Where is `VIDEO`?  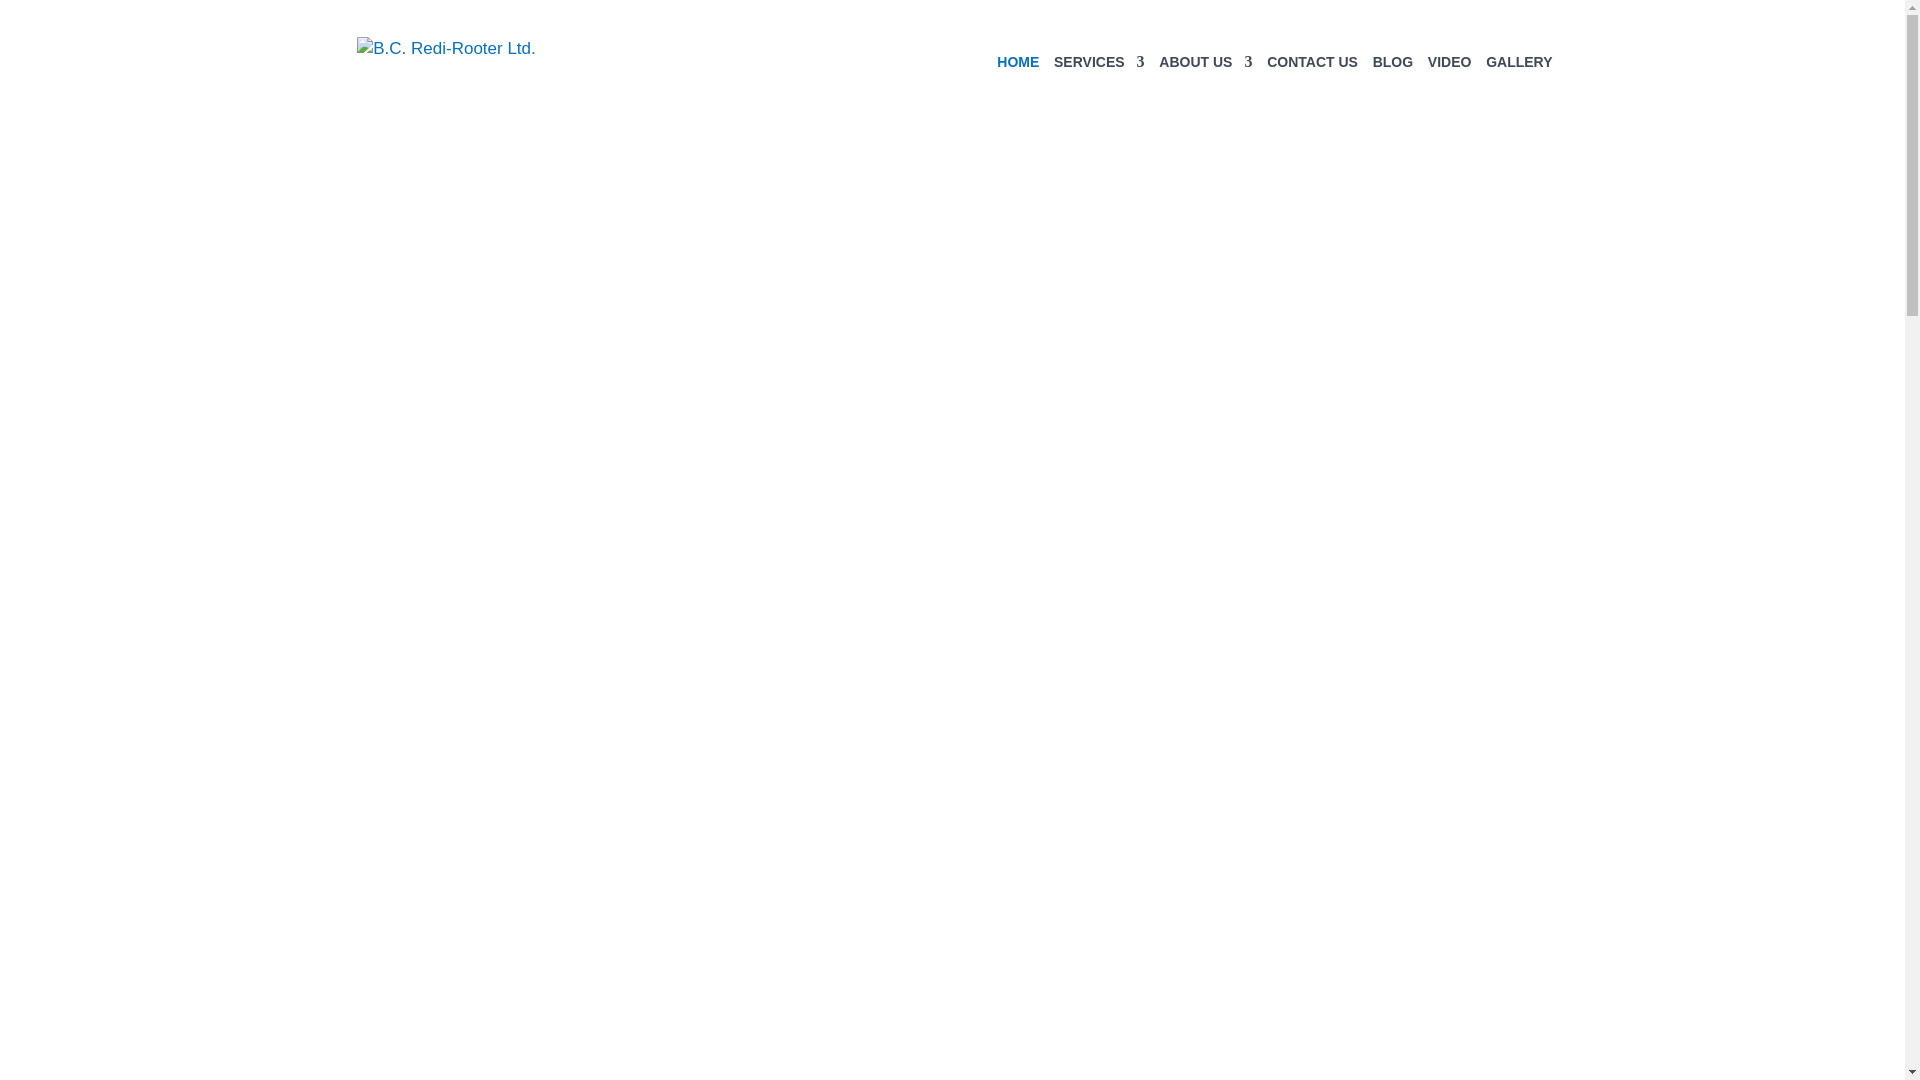
VIDEO is located at coordinates (1450, 90).